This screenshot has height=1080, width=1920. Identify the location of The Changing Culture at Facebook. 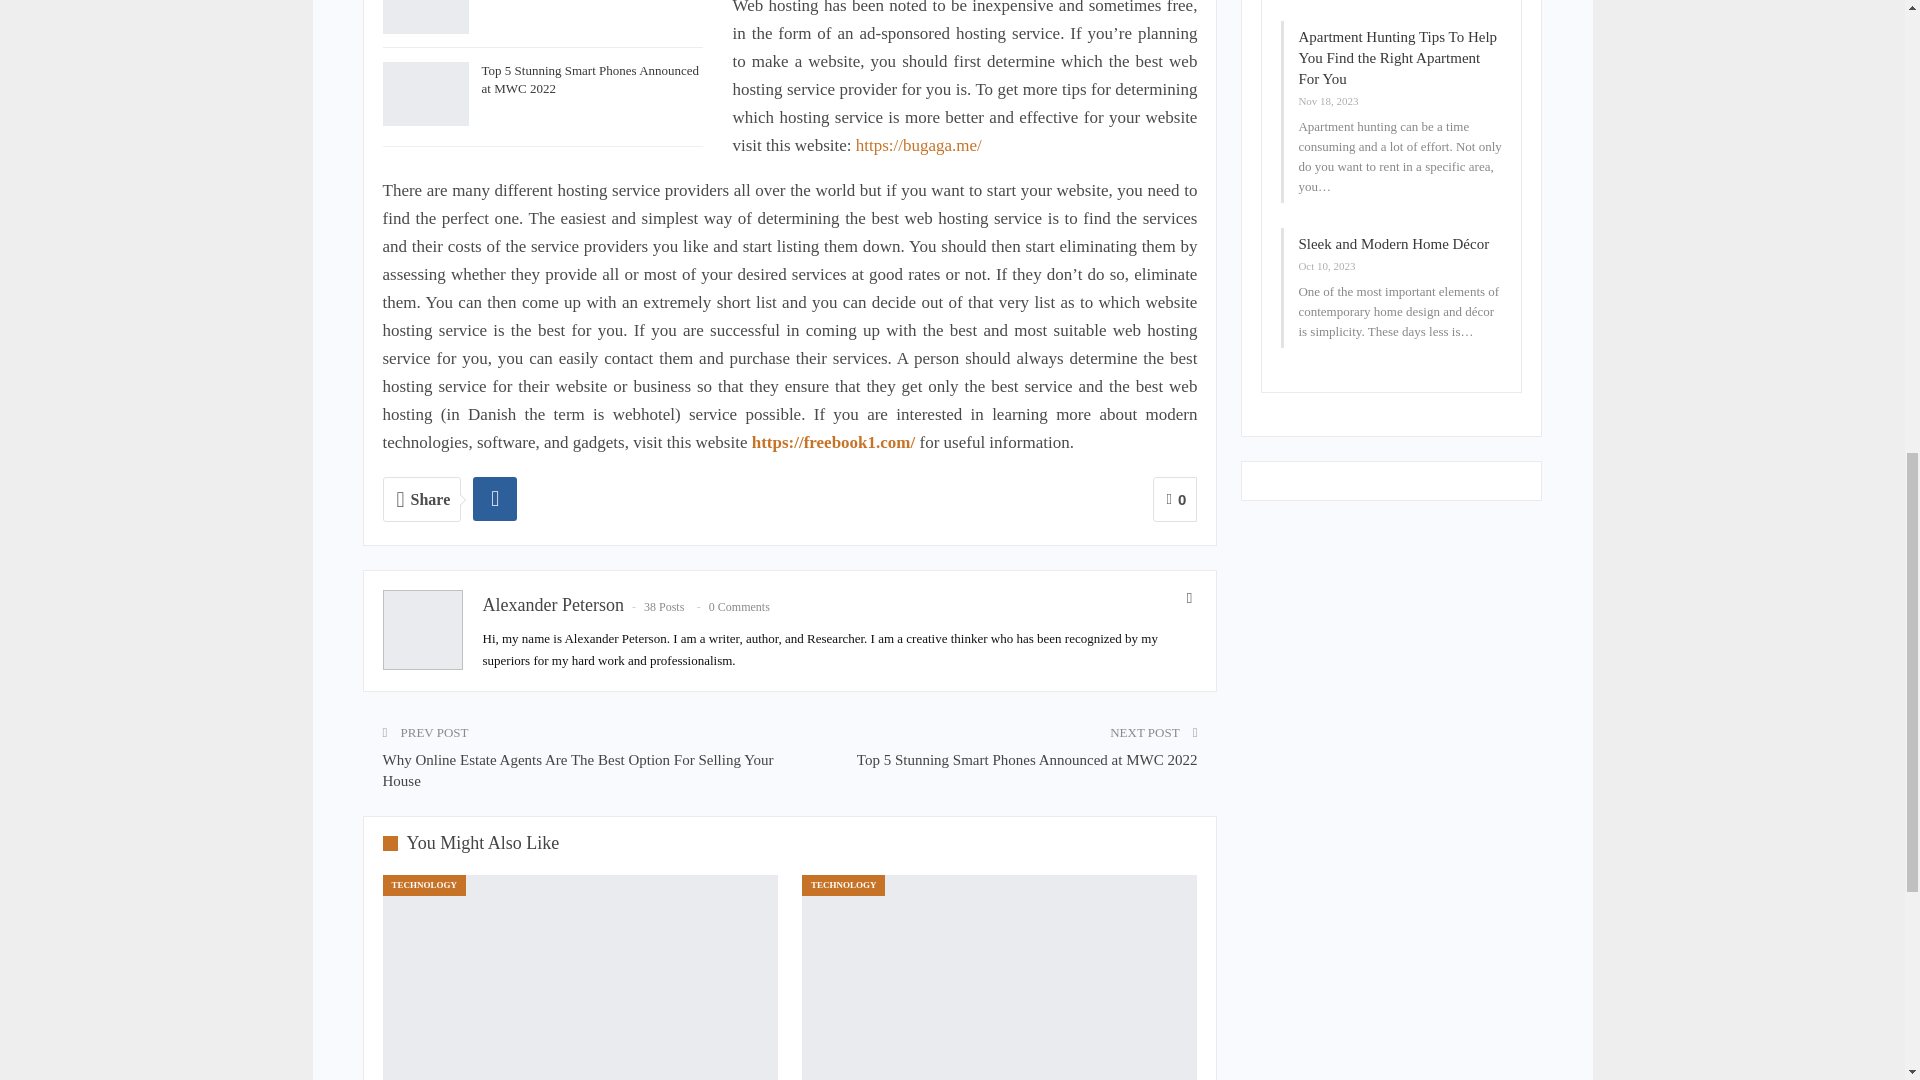
(425, 16).